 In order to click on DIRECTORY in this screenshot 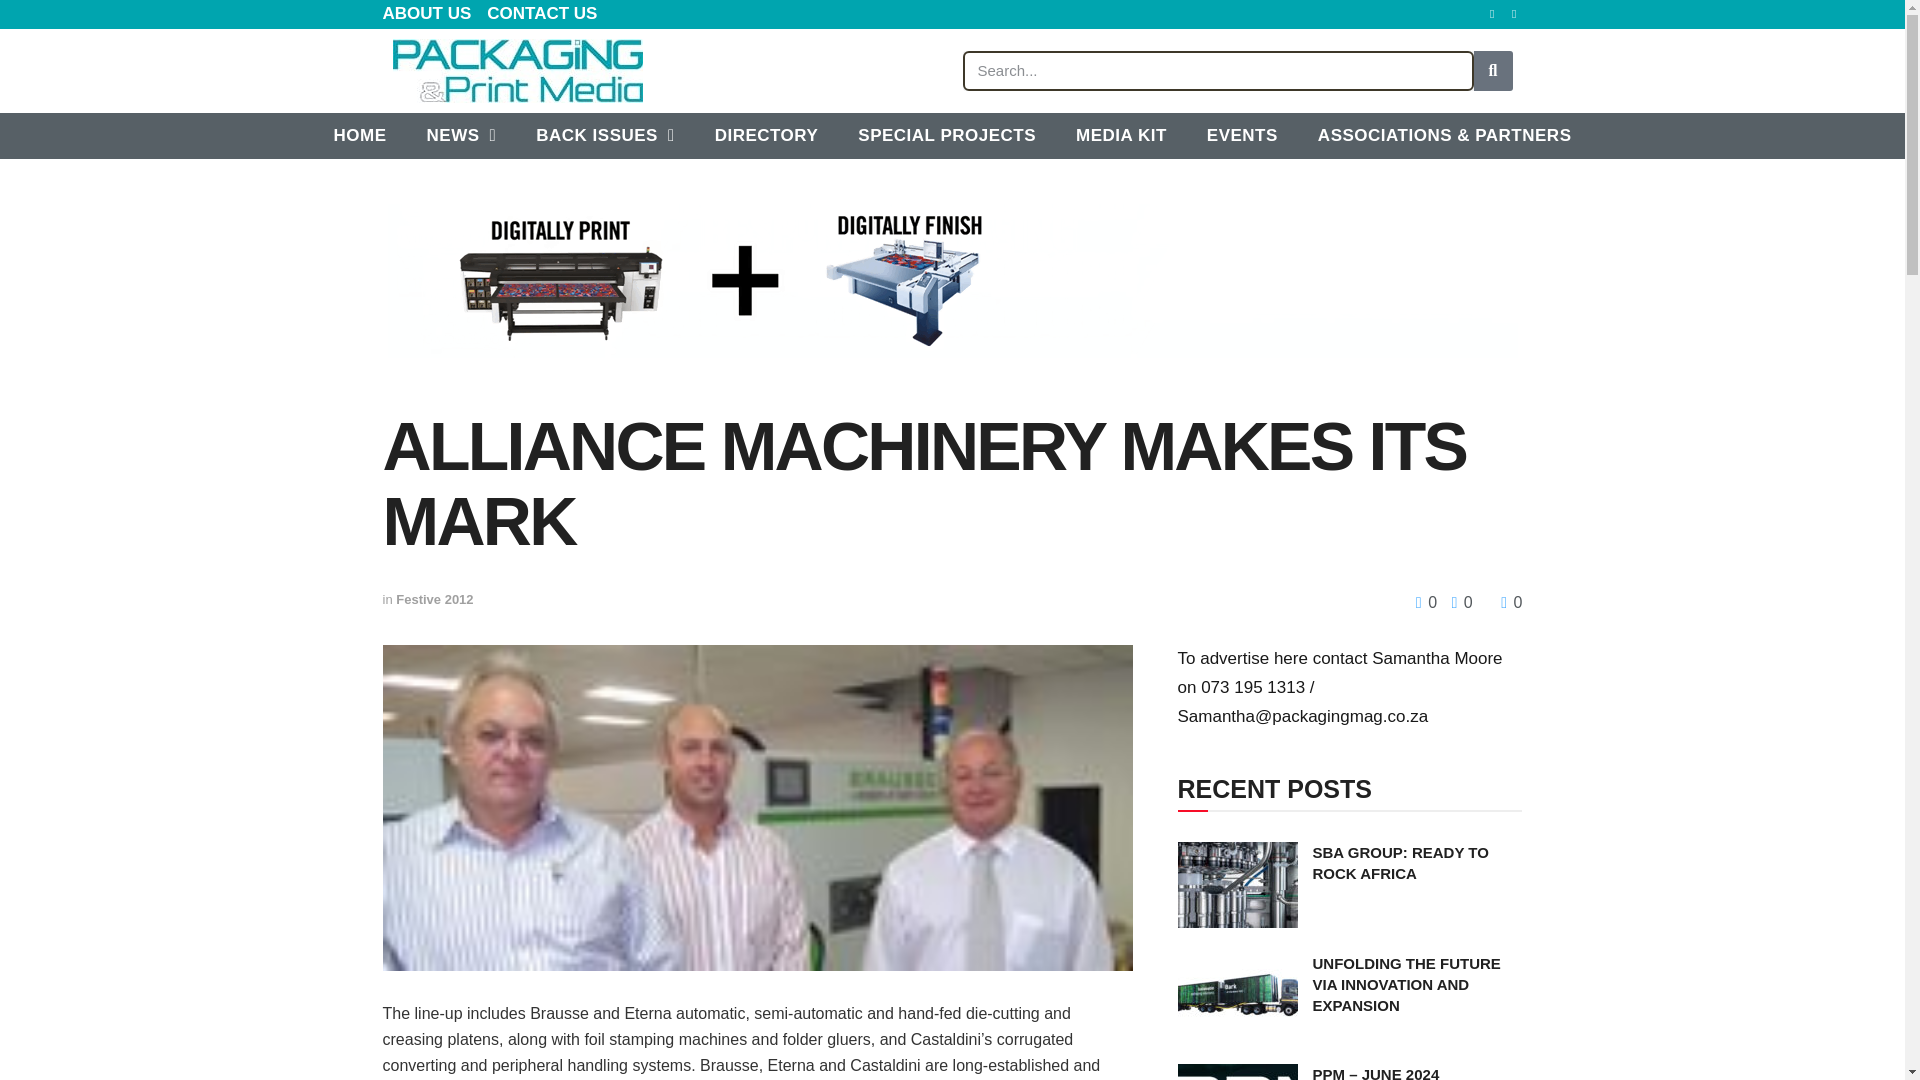, I will do `click(767, 136)`.